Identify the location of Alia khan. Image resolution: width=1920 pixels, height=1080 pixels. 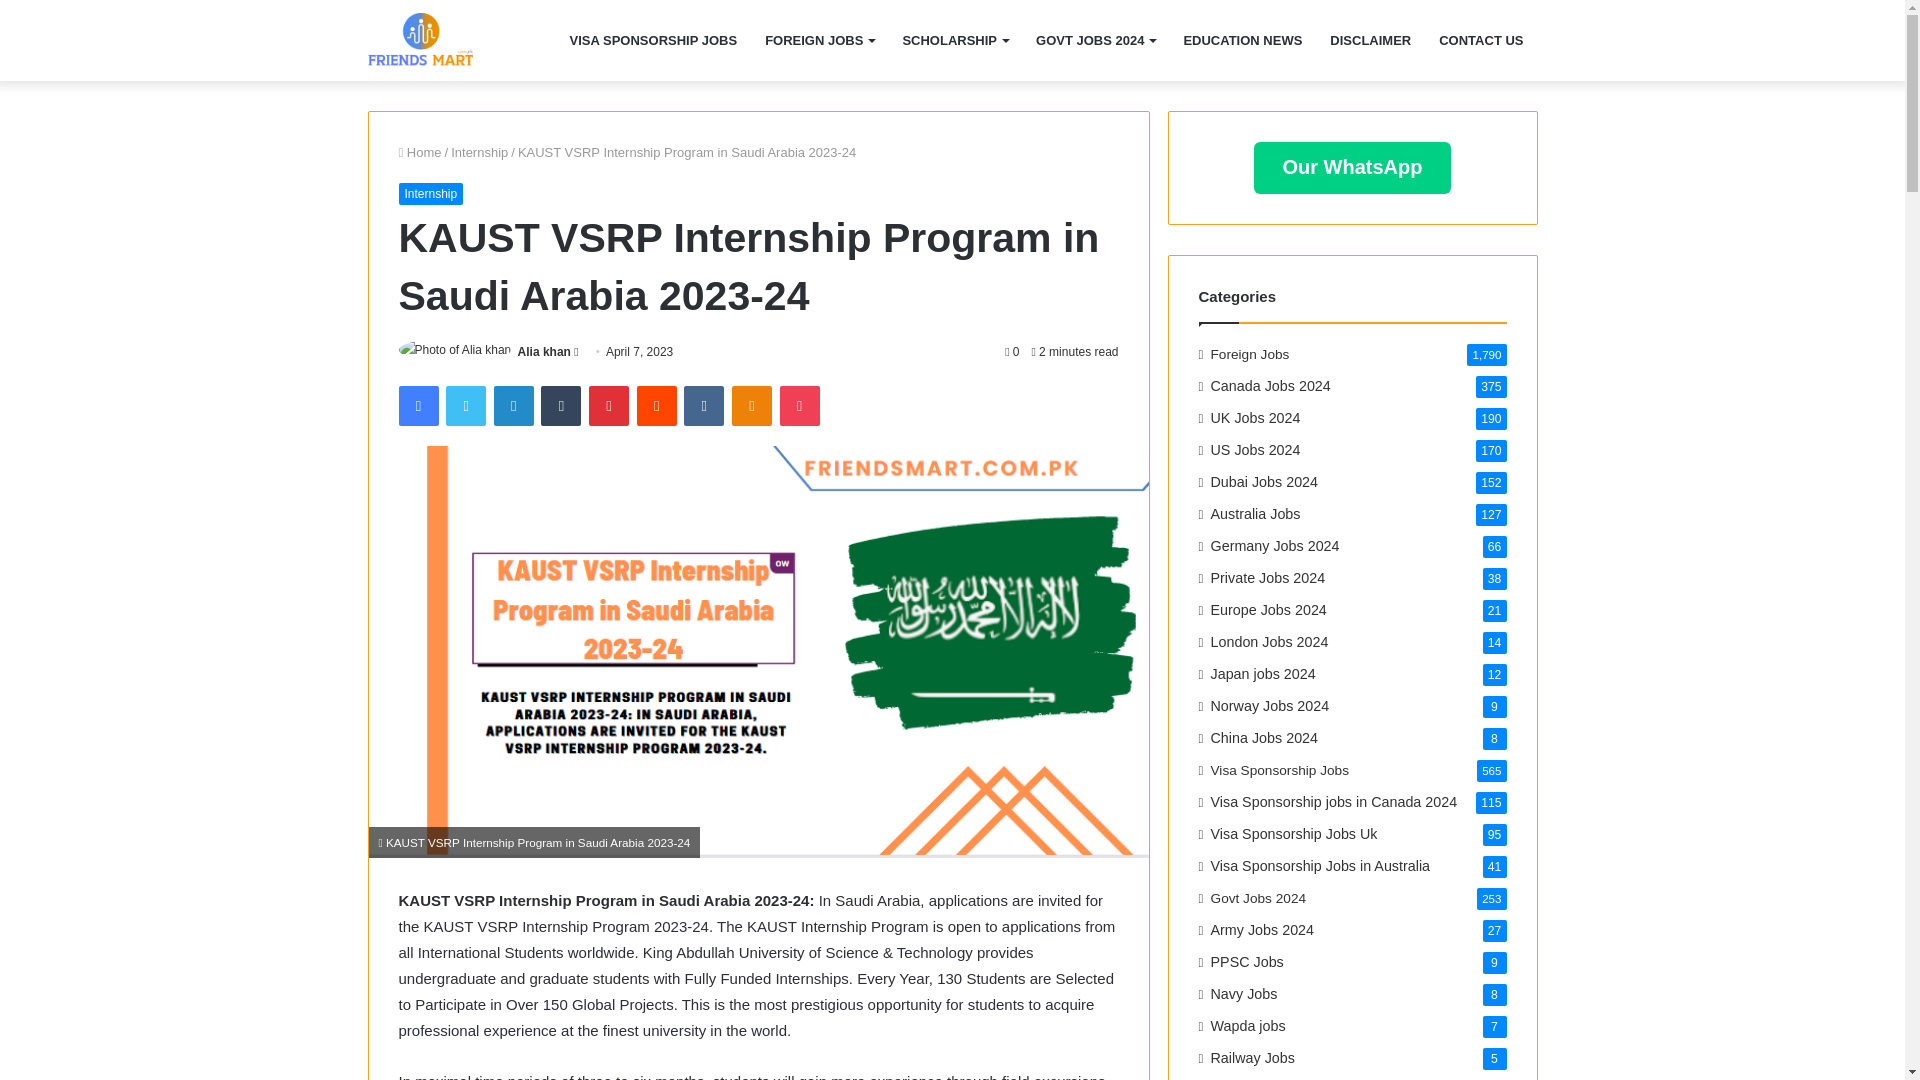
(544, 351).